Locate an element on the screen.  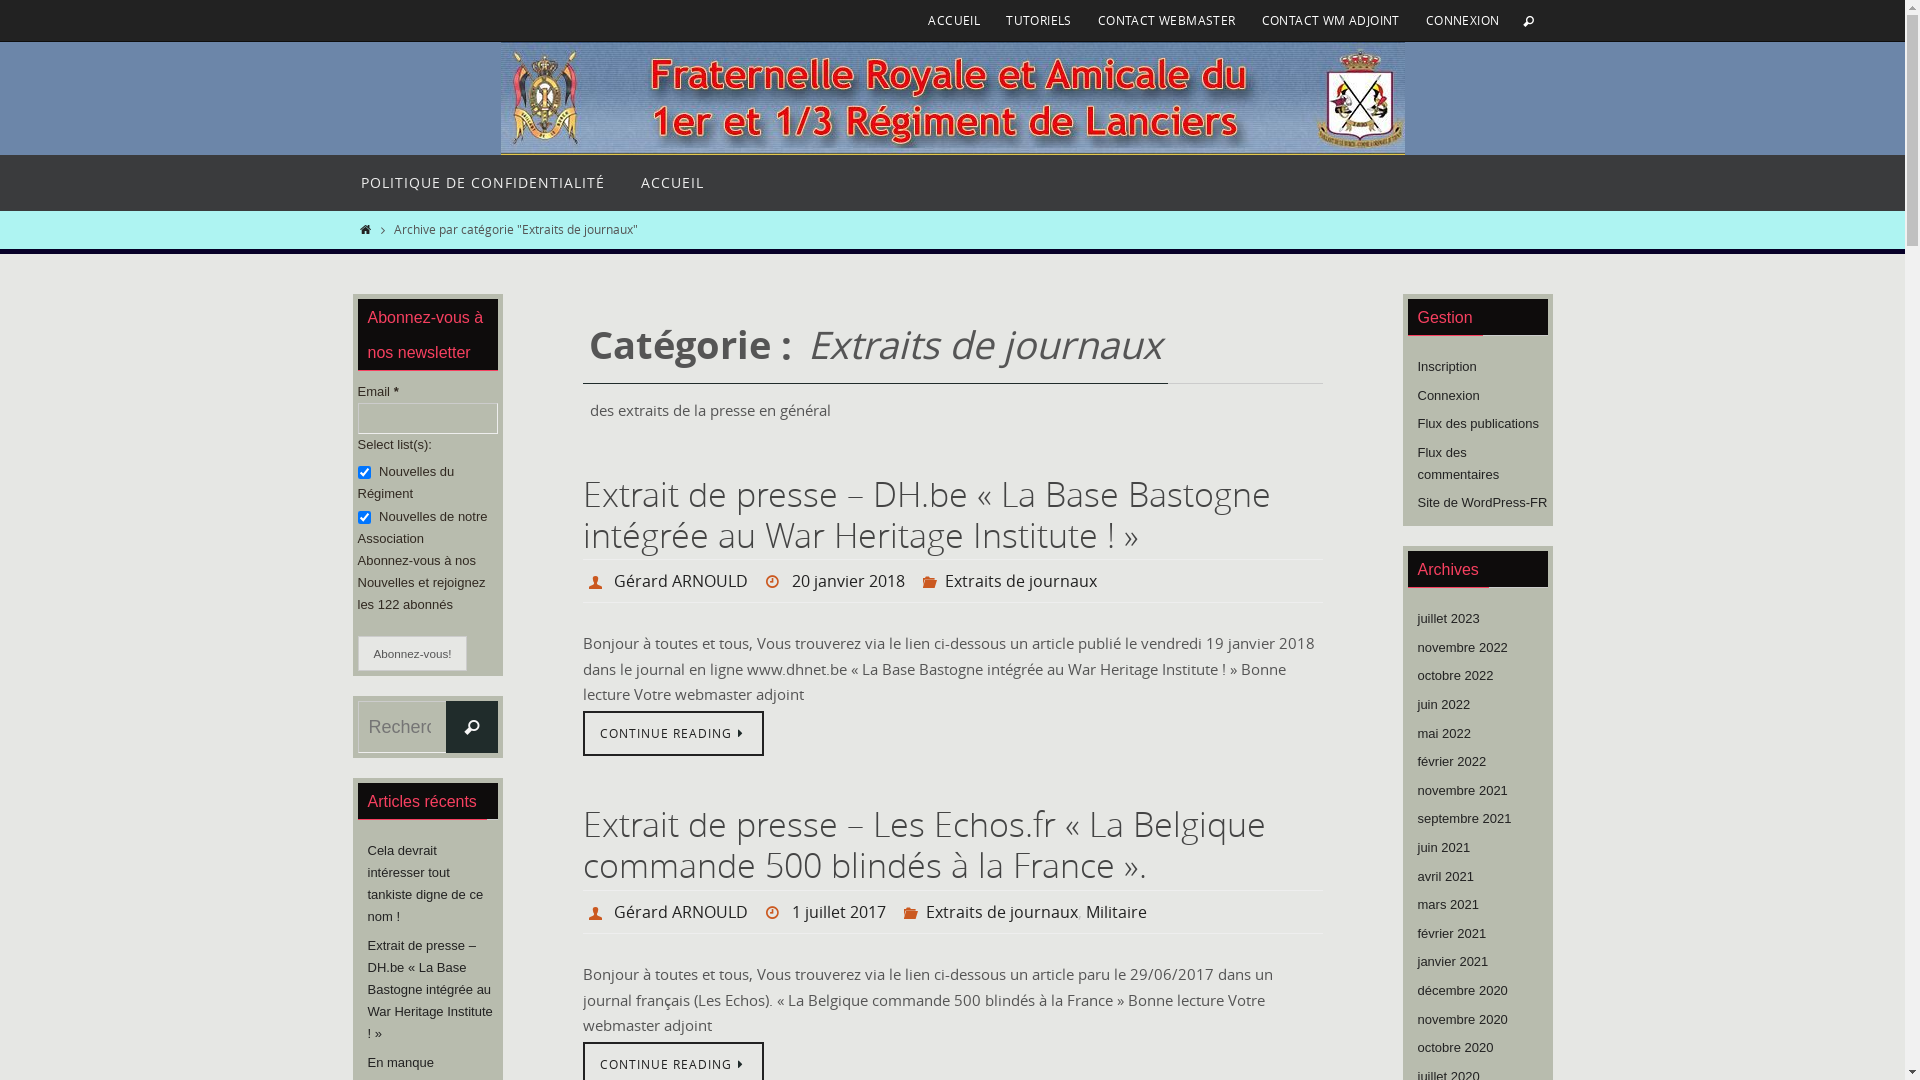
novembre 2020 is located at coordinates (1463, 1020).